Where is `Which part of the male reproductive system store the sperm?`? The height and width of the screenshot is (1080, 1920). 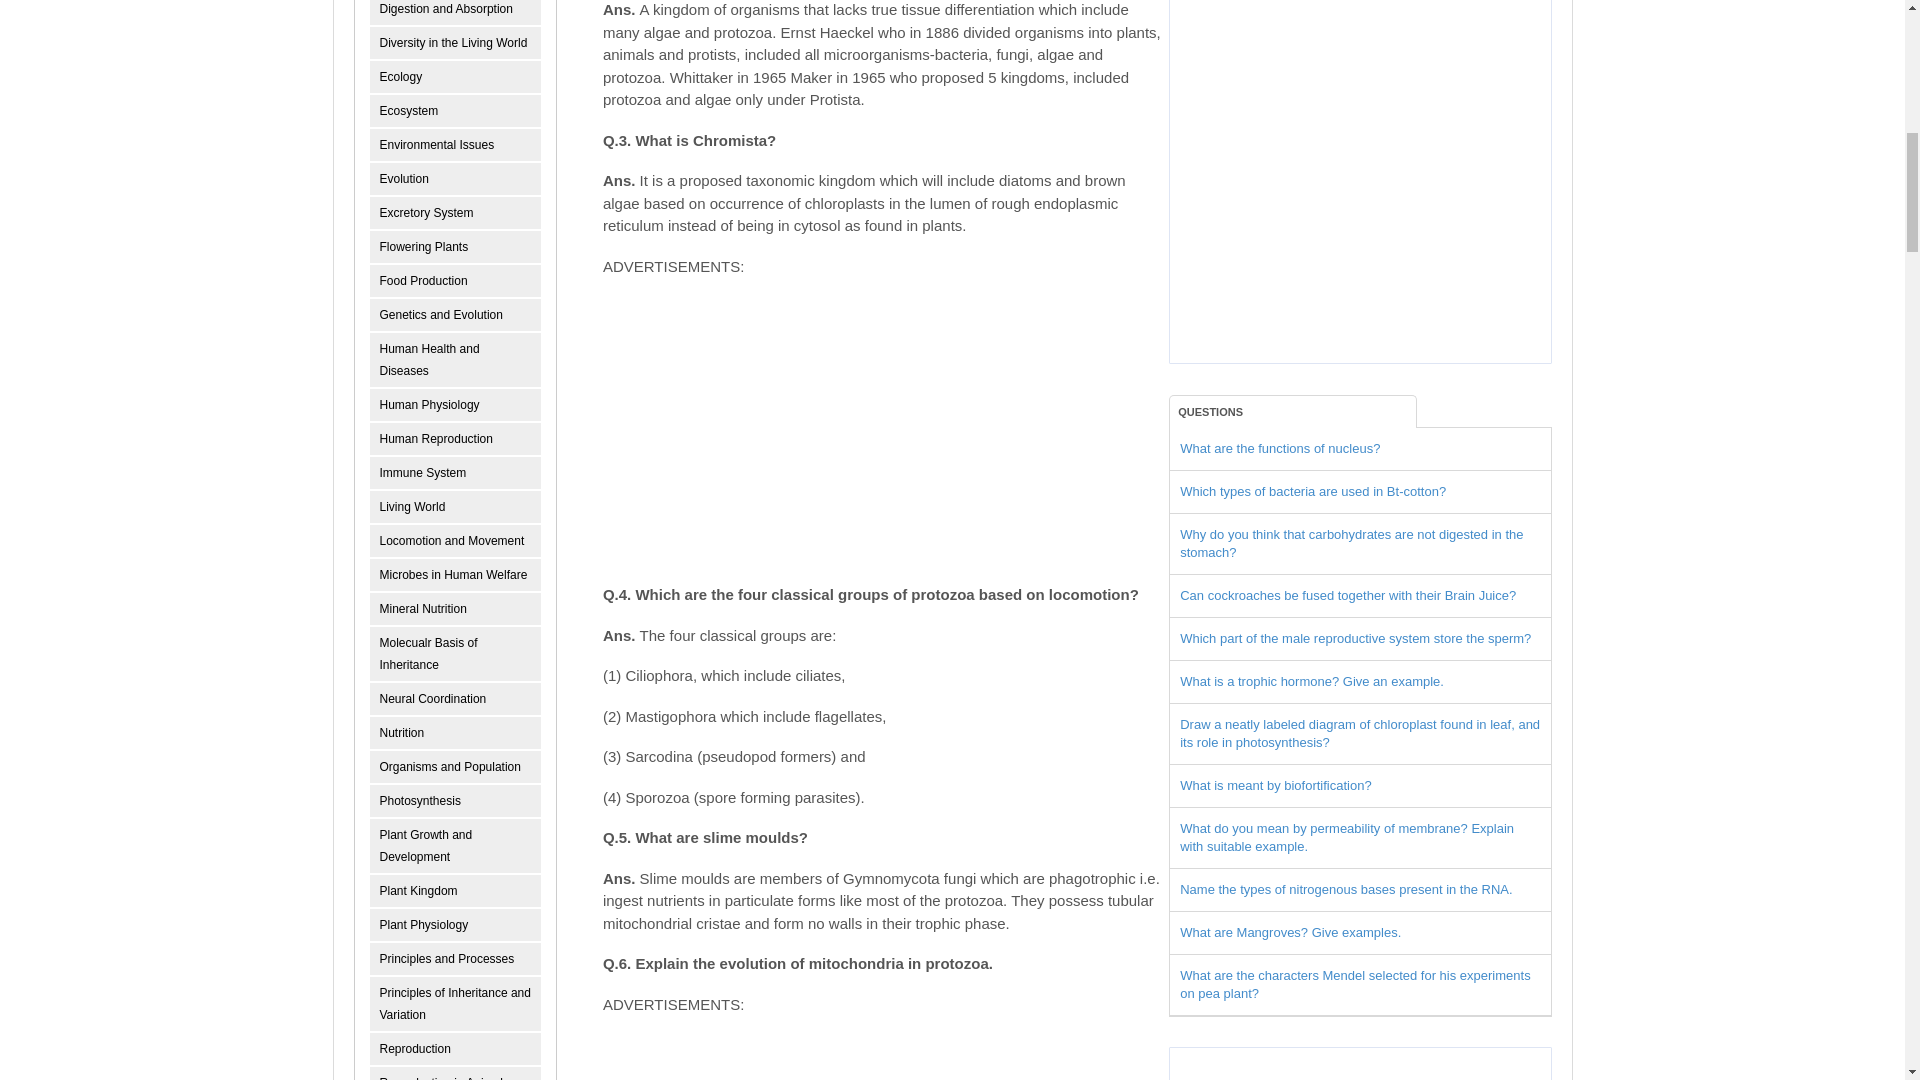
Which part of the male reproductive system store the sperm? is located at coordinates (1355, 638).